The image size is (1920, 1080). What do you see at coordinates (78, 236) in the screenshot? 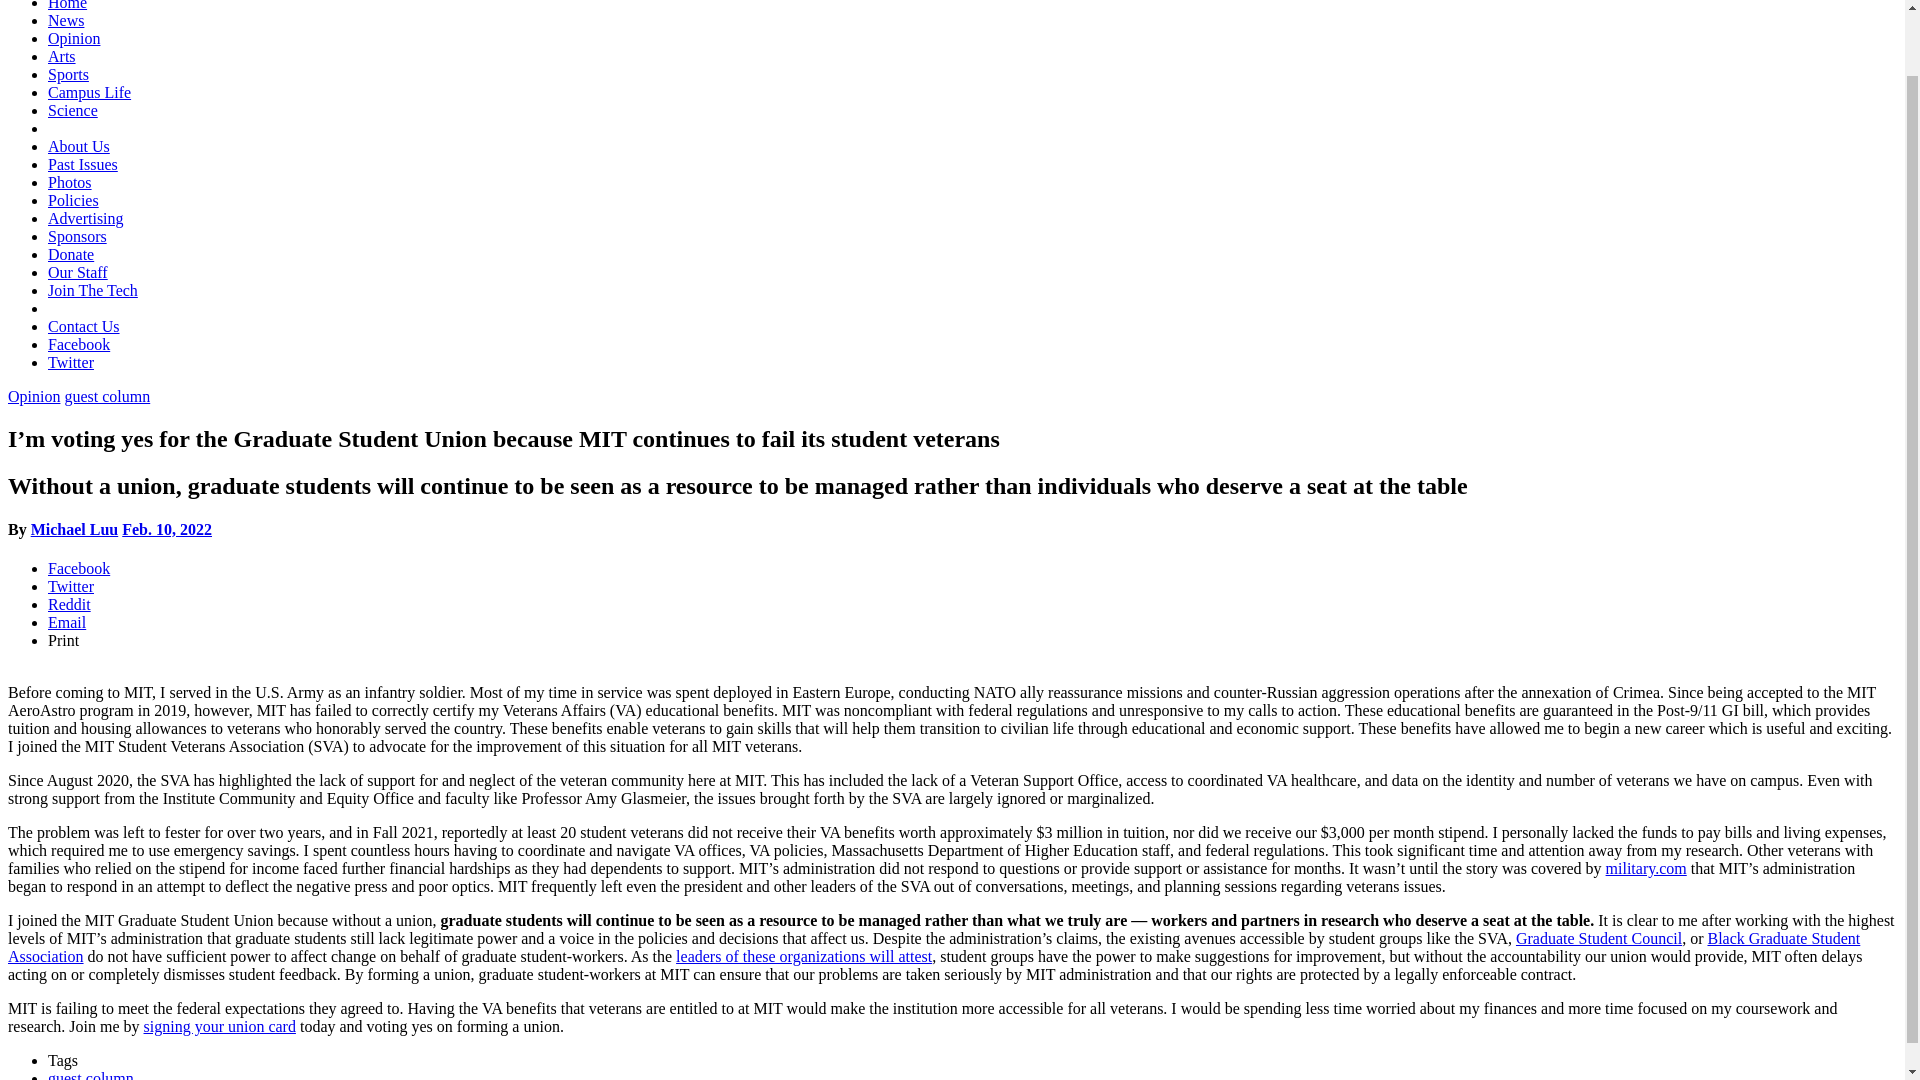
I see `Sponsors` at bounding box center [78, 236].